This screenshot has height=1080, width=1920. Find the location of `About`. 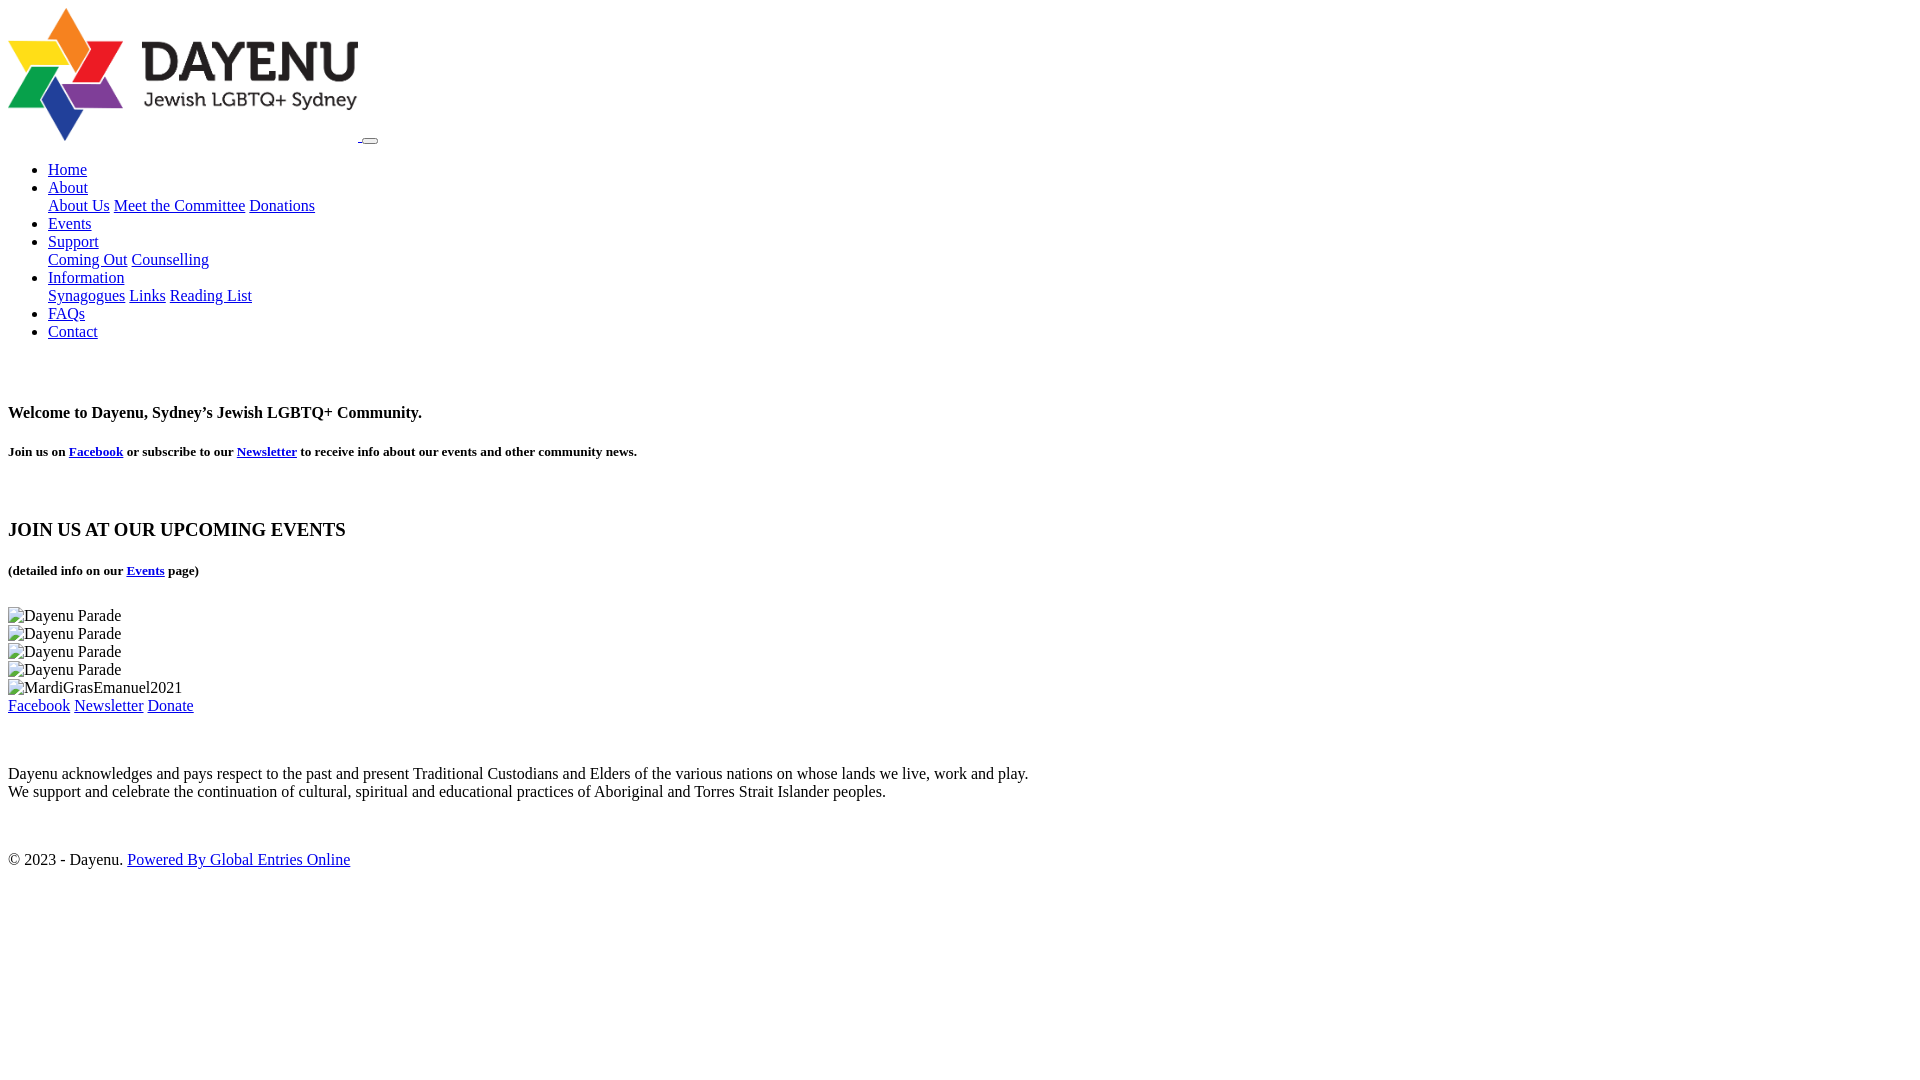

About is located at coordinates (68, 188).